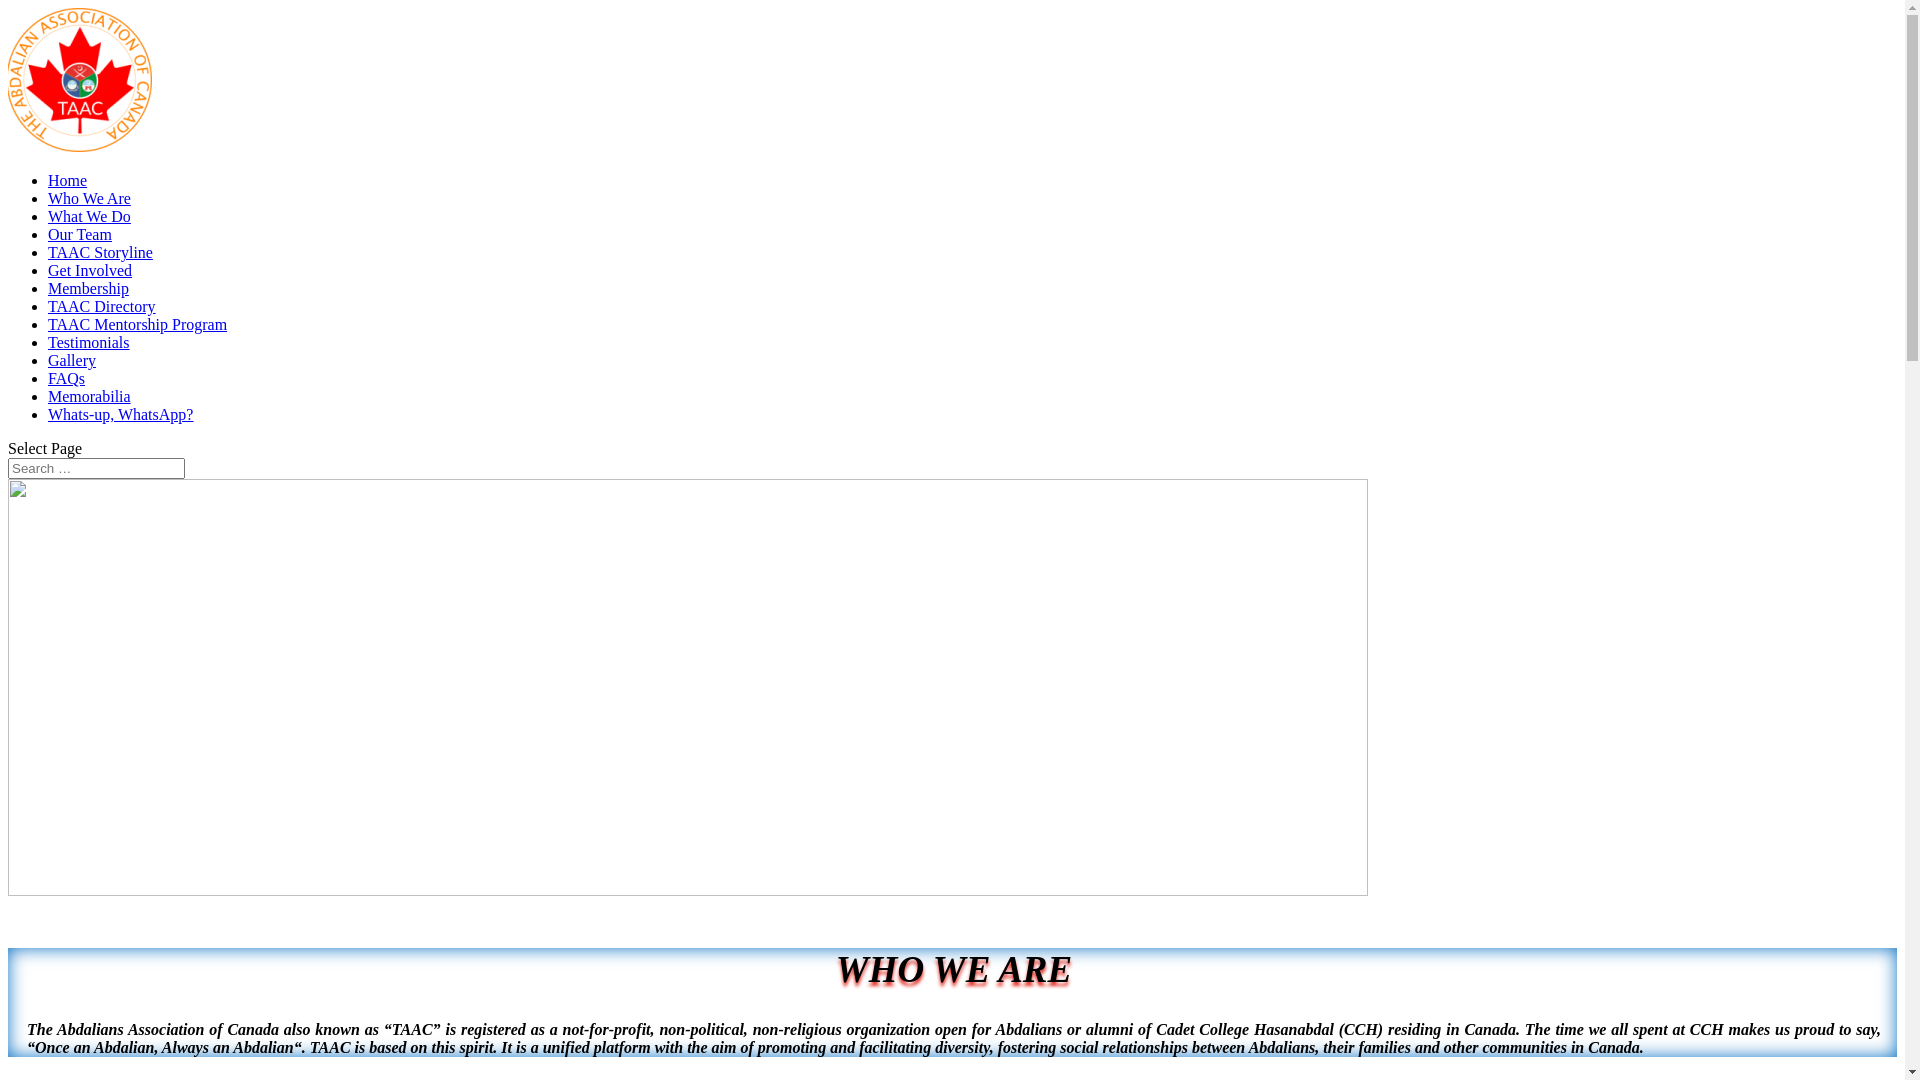  What do you see at coordinates (88, 288) in the screenshot?
I see `Membership` at bounding box center [88, 288].